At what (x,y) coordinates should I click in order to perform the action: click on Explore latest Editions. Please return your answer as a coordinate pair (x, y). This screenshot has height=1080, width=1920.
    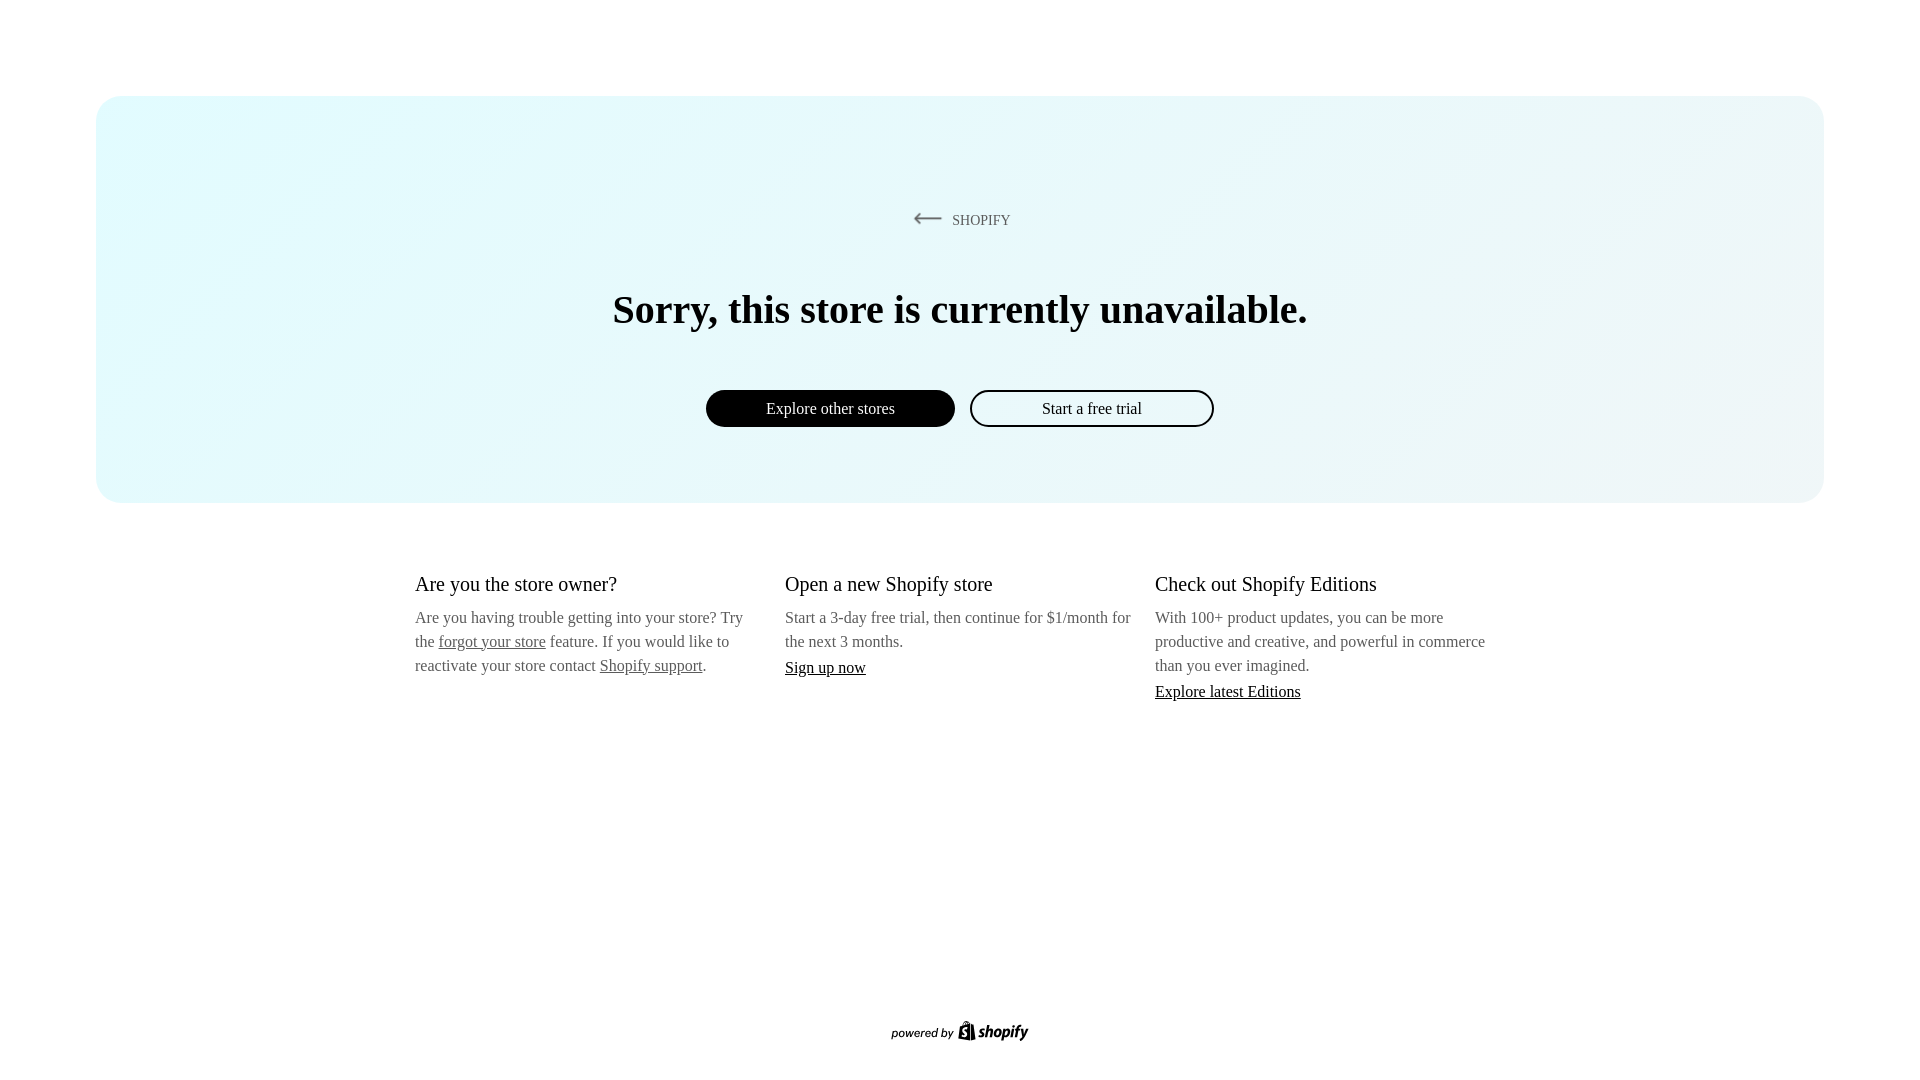
    Looking at the image, I should click on (1228, 690).